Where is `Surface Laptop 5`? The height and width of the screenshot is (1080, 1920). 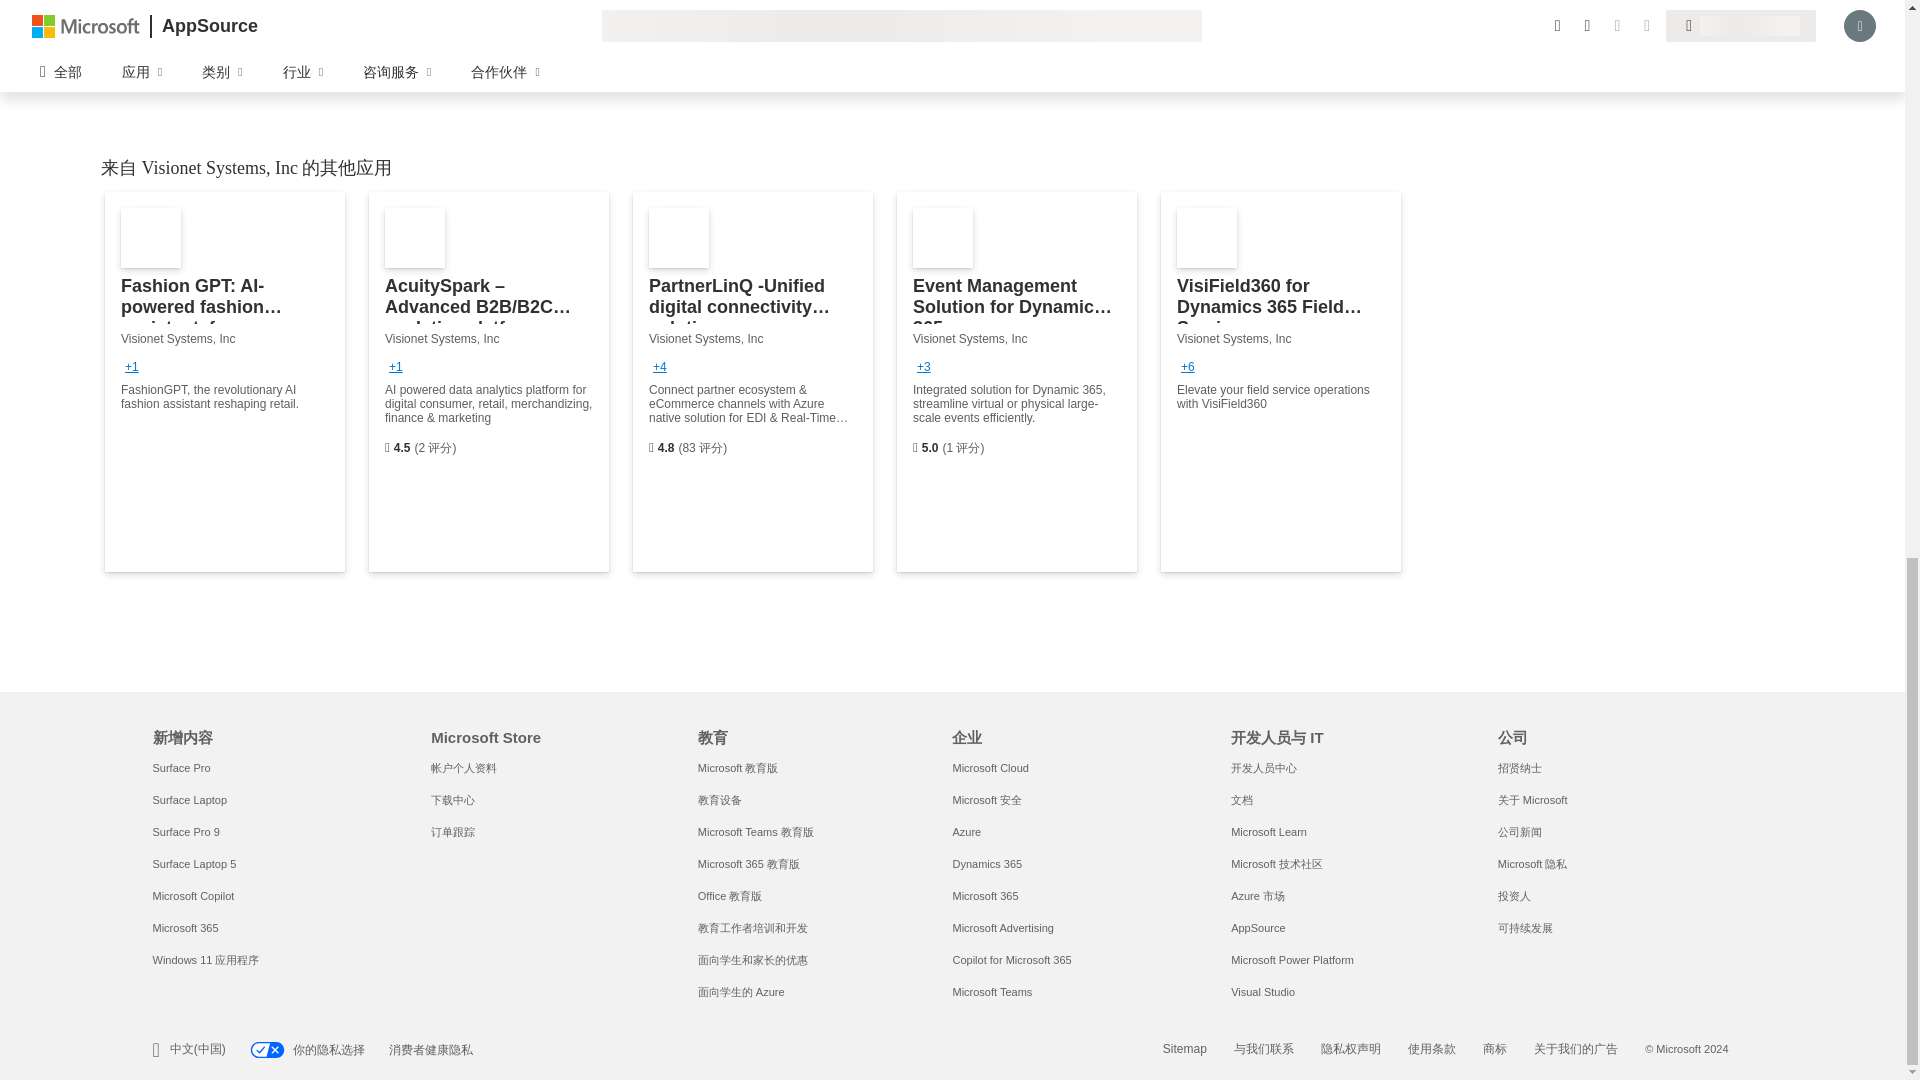
Surface Laptop 5 is located at coordinates (194, 864).